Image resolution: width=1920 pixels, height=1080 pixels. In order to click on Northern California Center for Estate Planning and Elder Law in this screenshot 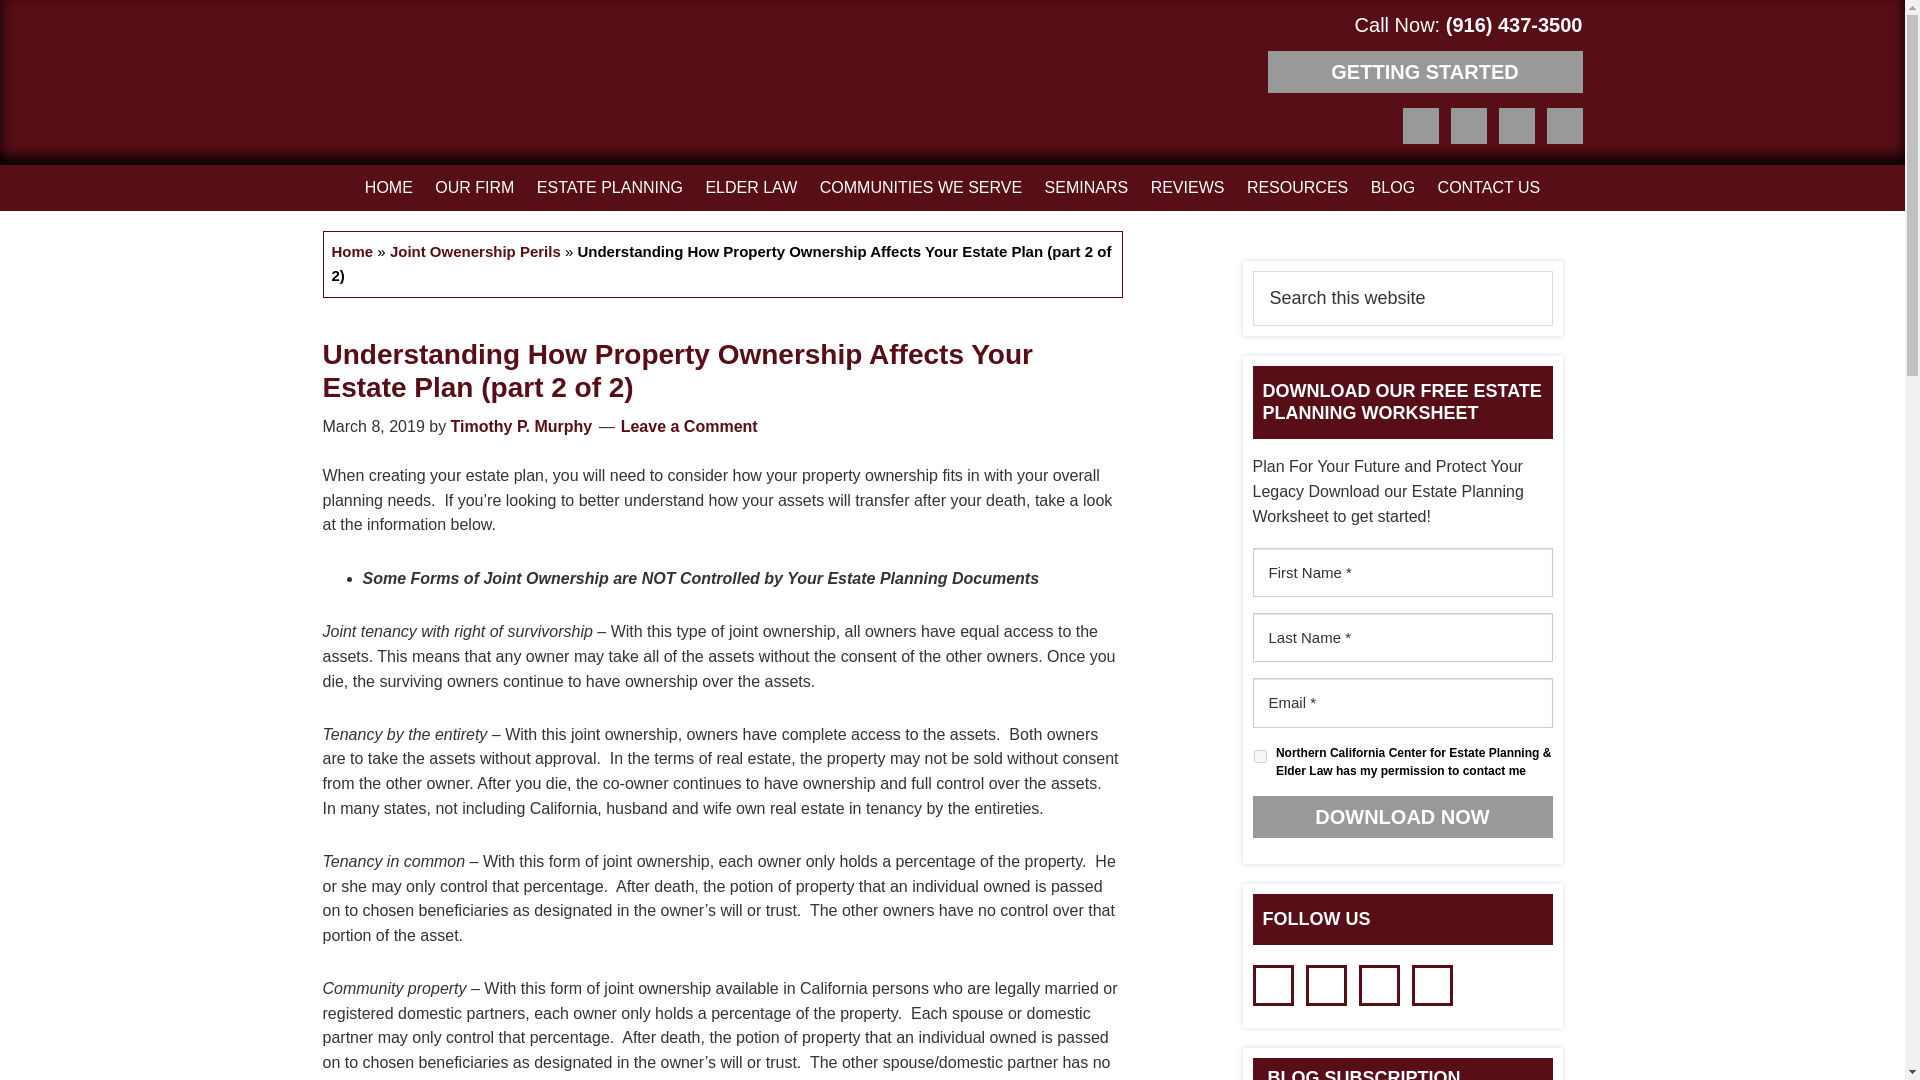, I will do `click(390, 86)`.